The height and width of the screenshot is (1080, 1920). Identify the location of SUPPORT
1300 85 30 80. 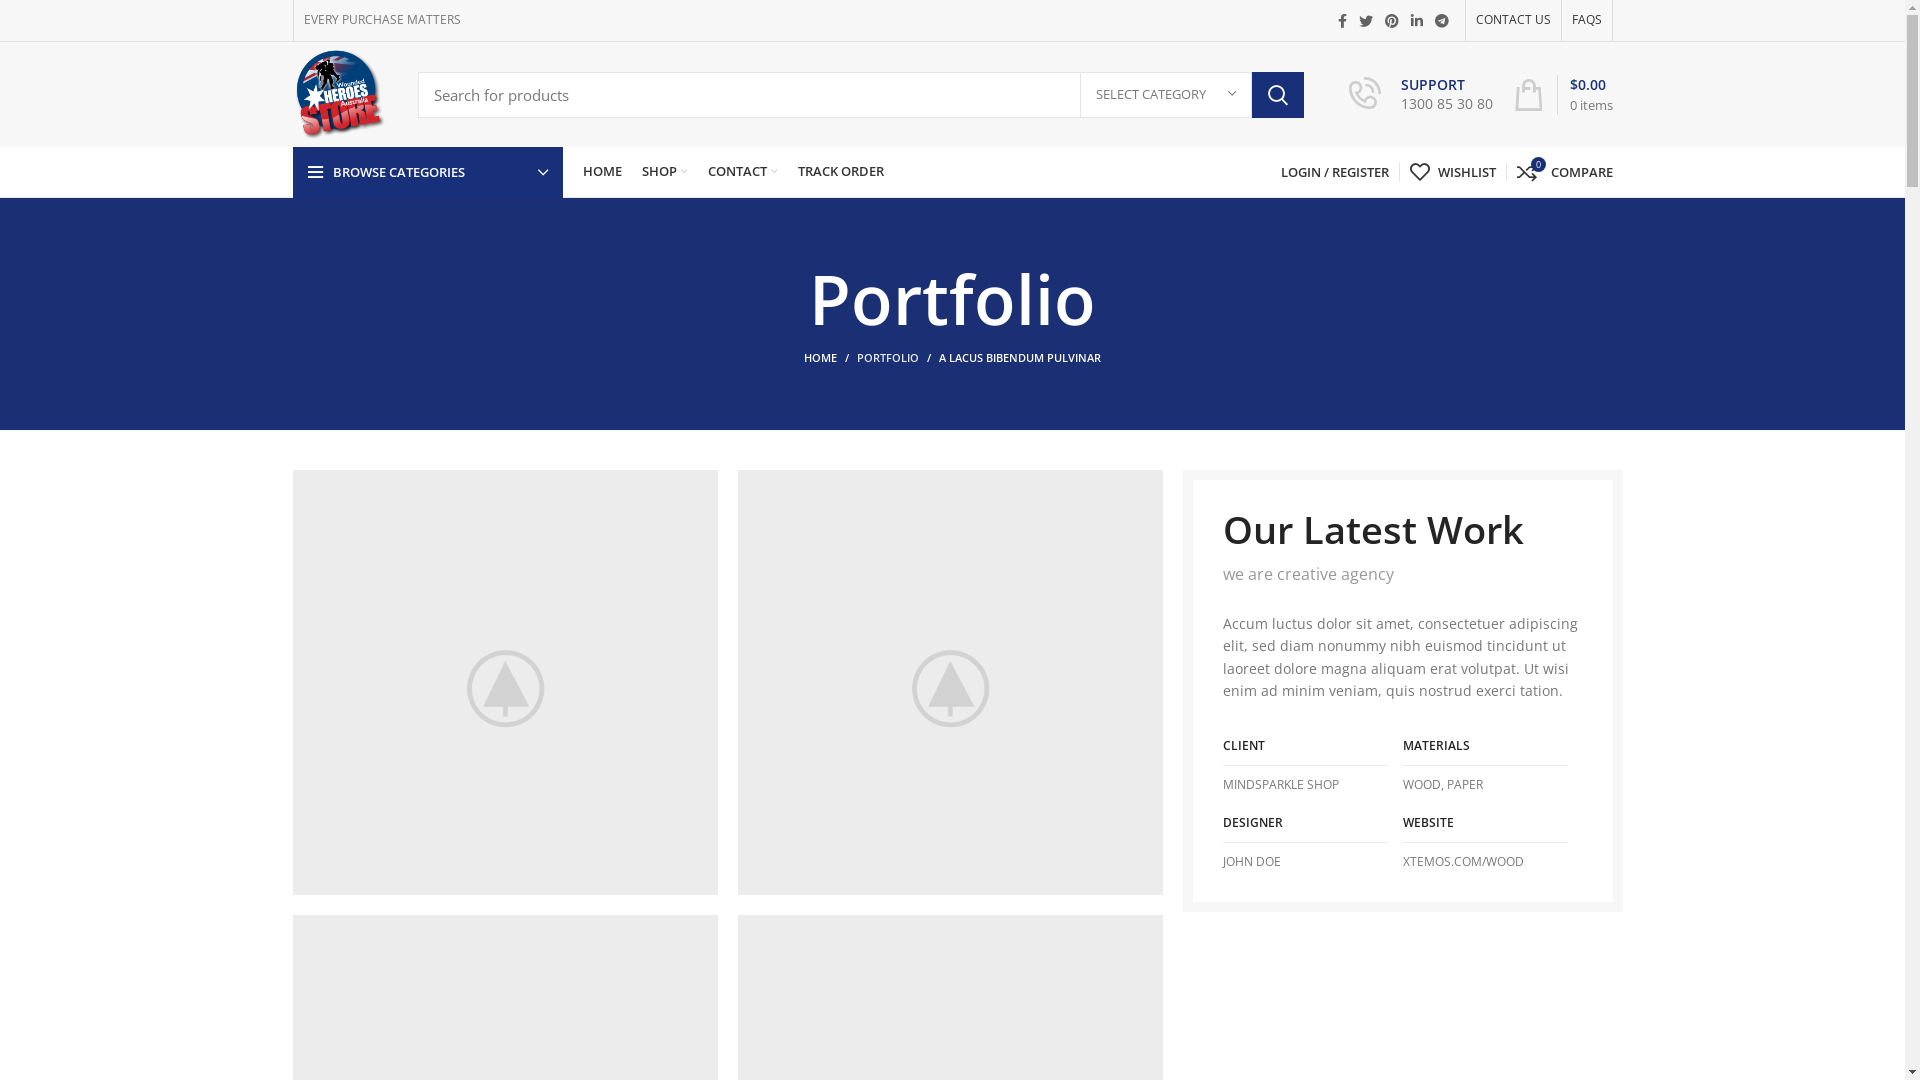
(1420, 95).